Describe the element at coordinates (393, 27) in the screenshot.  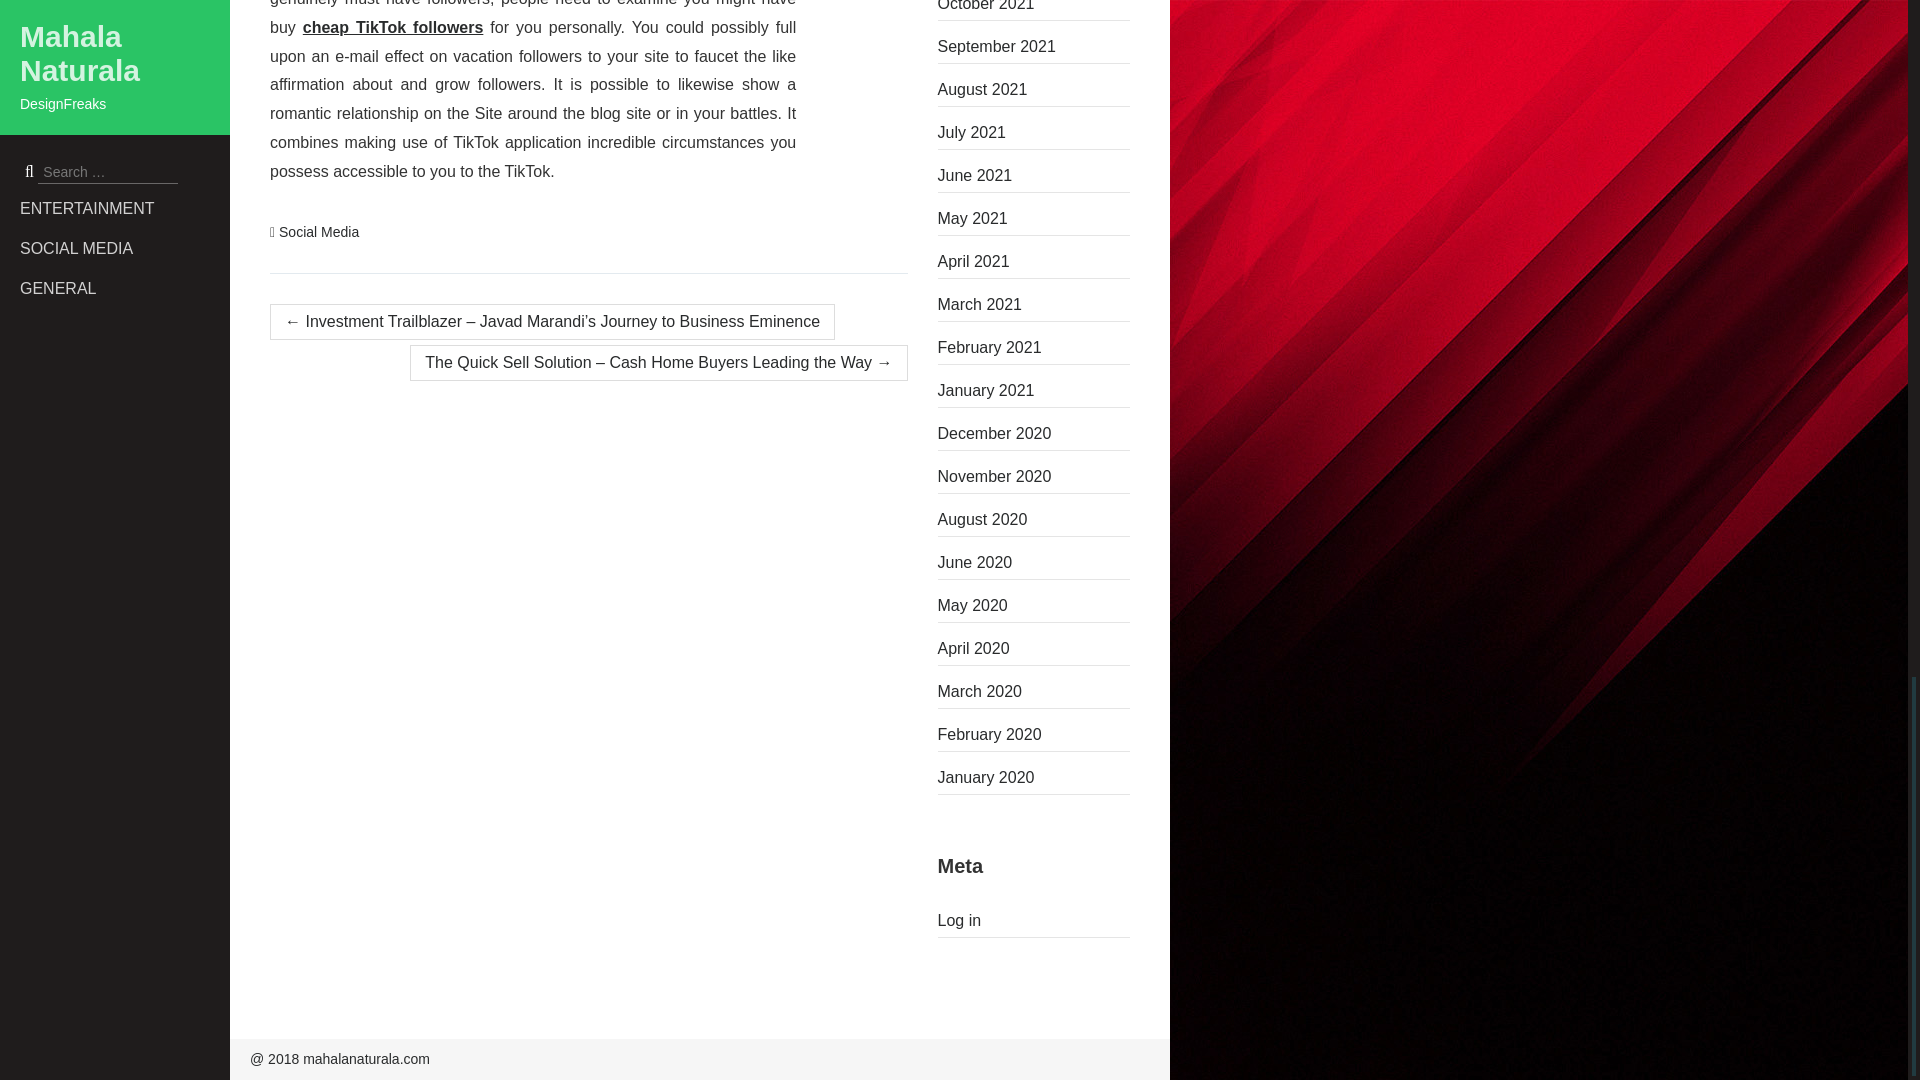
I see `cheap TikTok followers` at that location.